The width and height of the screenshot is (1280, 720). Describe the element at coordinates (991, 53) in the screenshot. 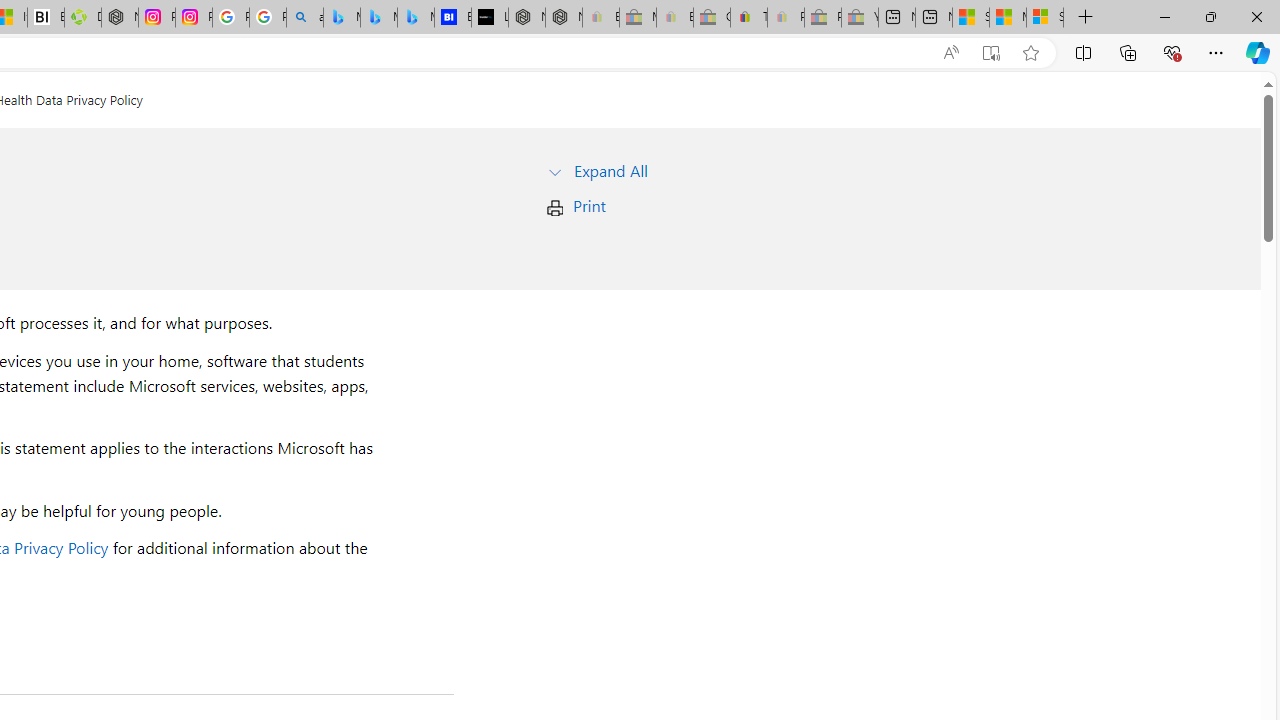

I see `Enter Immersive Reader (F9)` at that location.